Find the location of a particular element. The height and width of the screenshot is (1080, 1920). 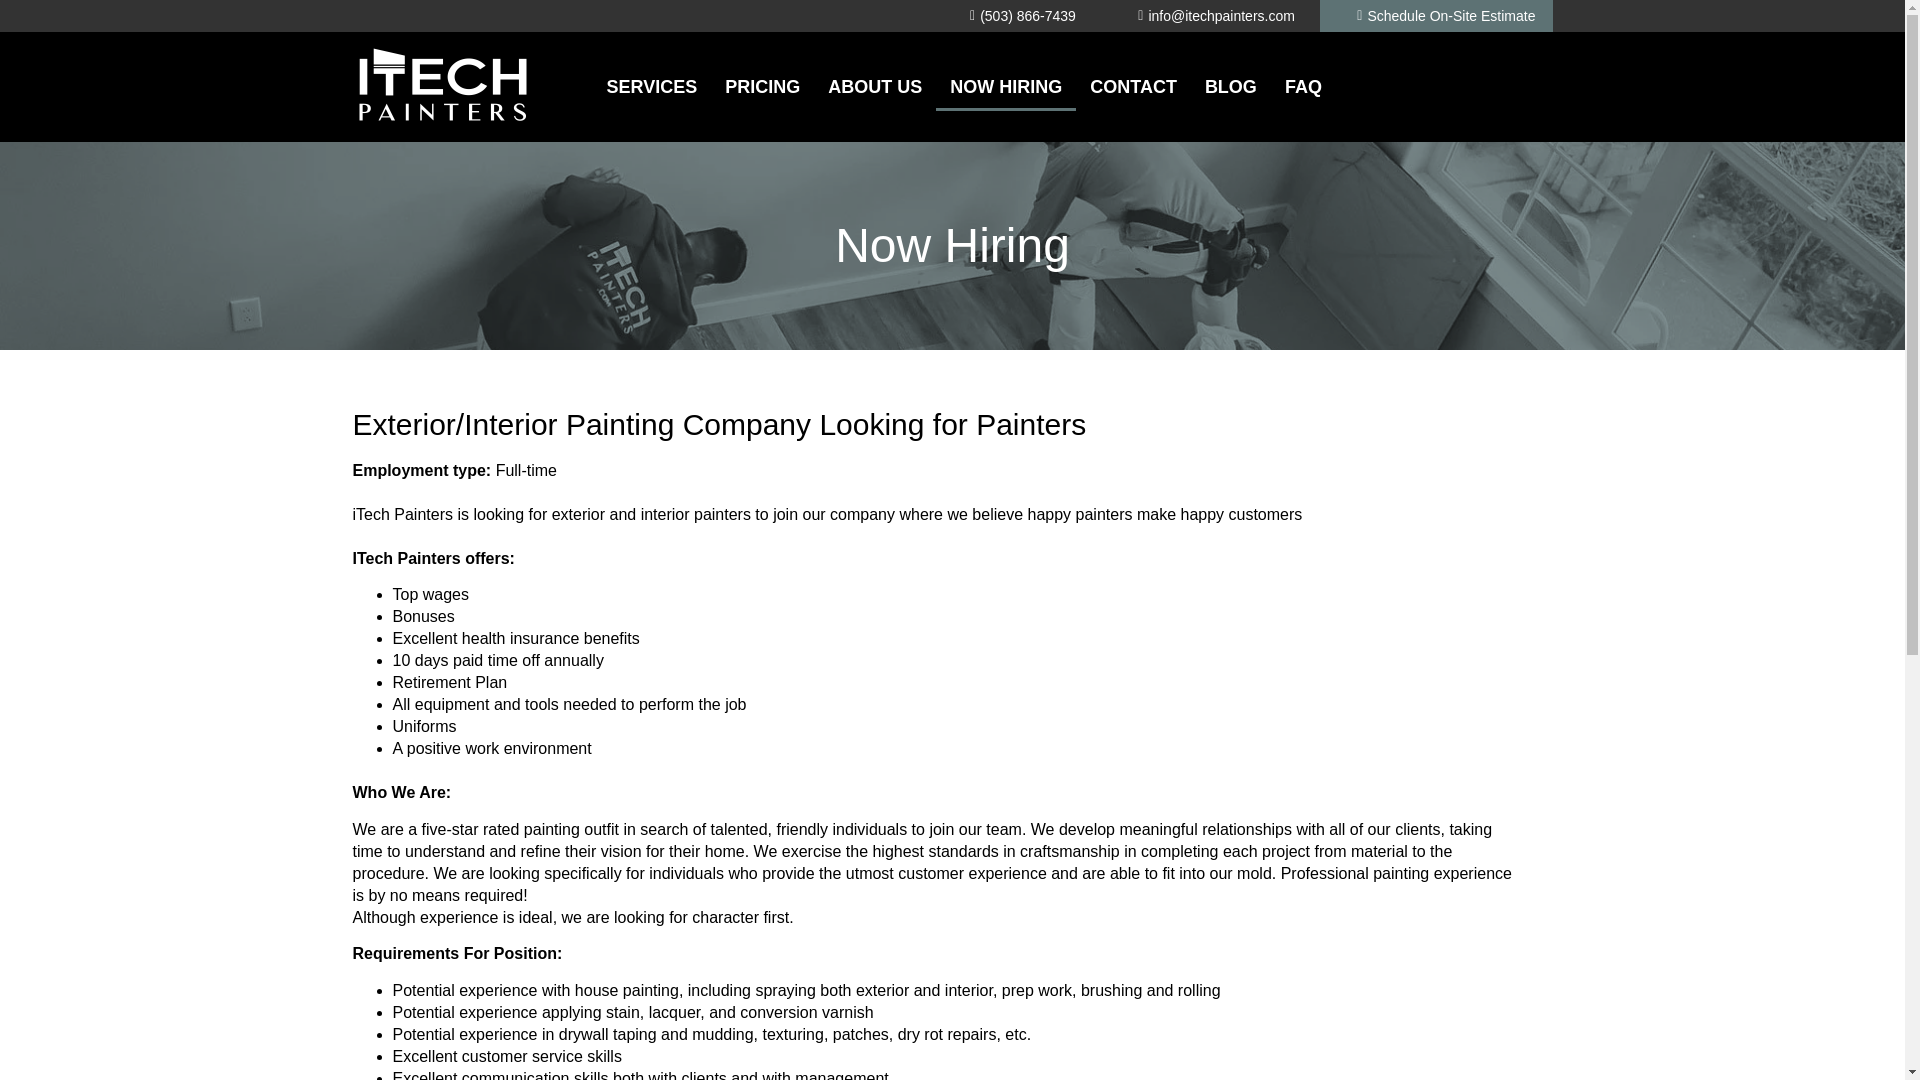

FAQ is located at coordinates (1298, 86).